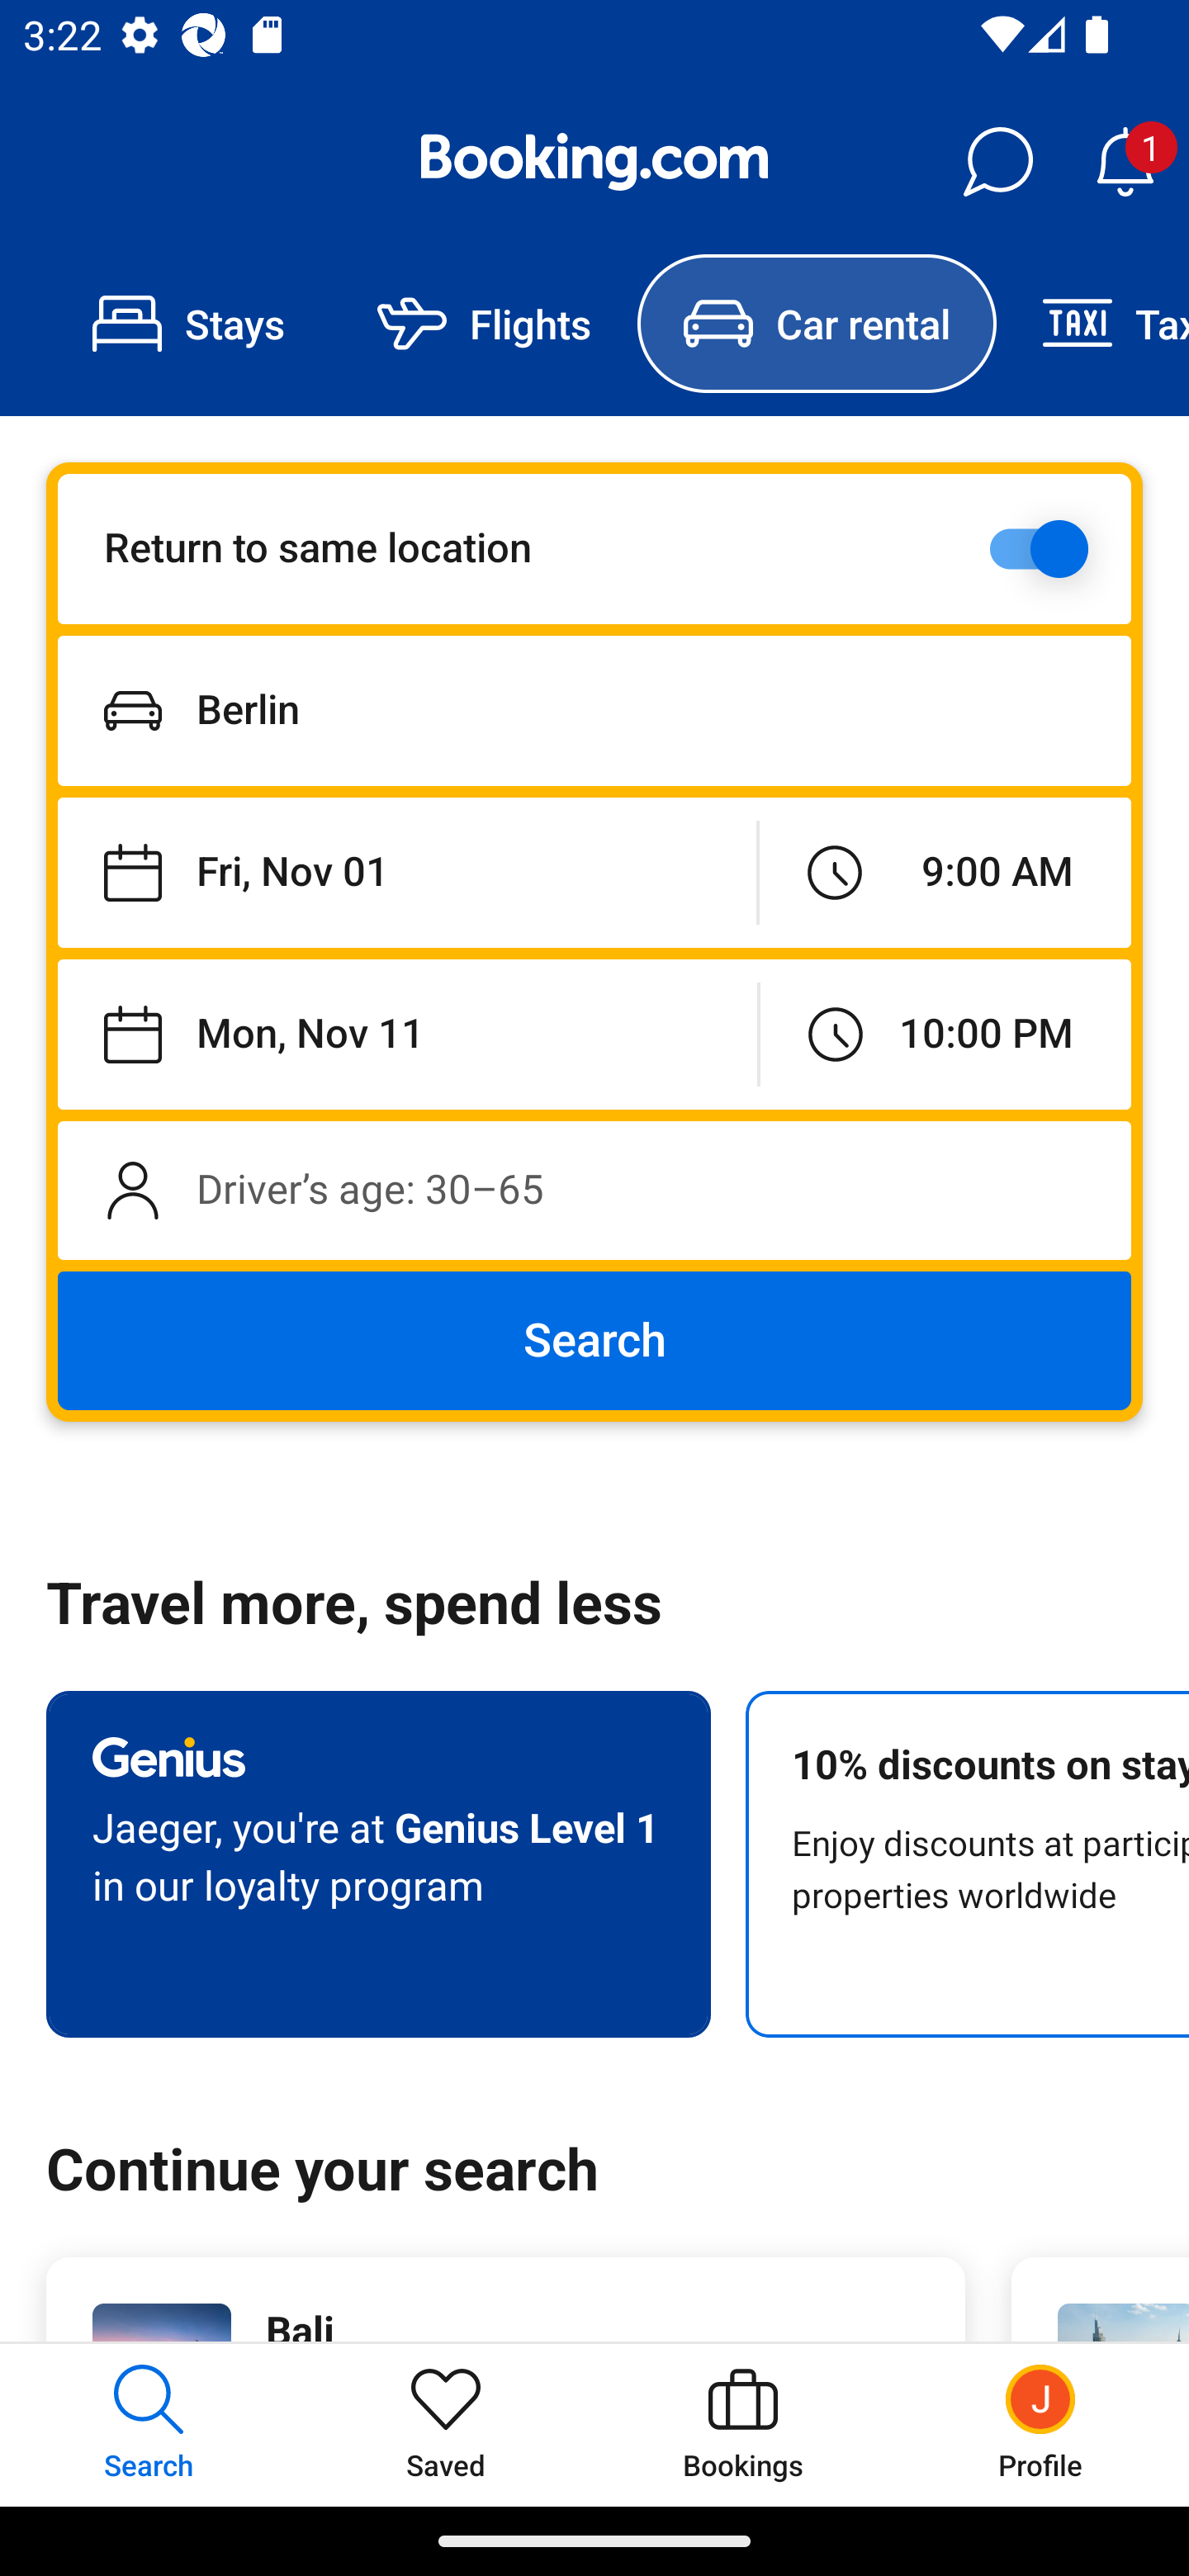 The width and height of the screenshot is (1189, 2576). I want to click on Pick-up location: Text(name=Berlin), so click(594, 710).